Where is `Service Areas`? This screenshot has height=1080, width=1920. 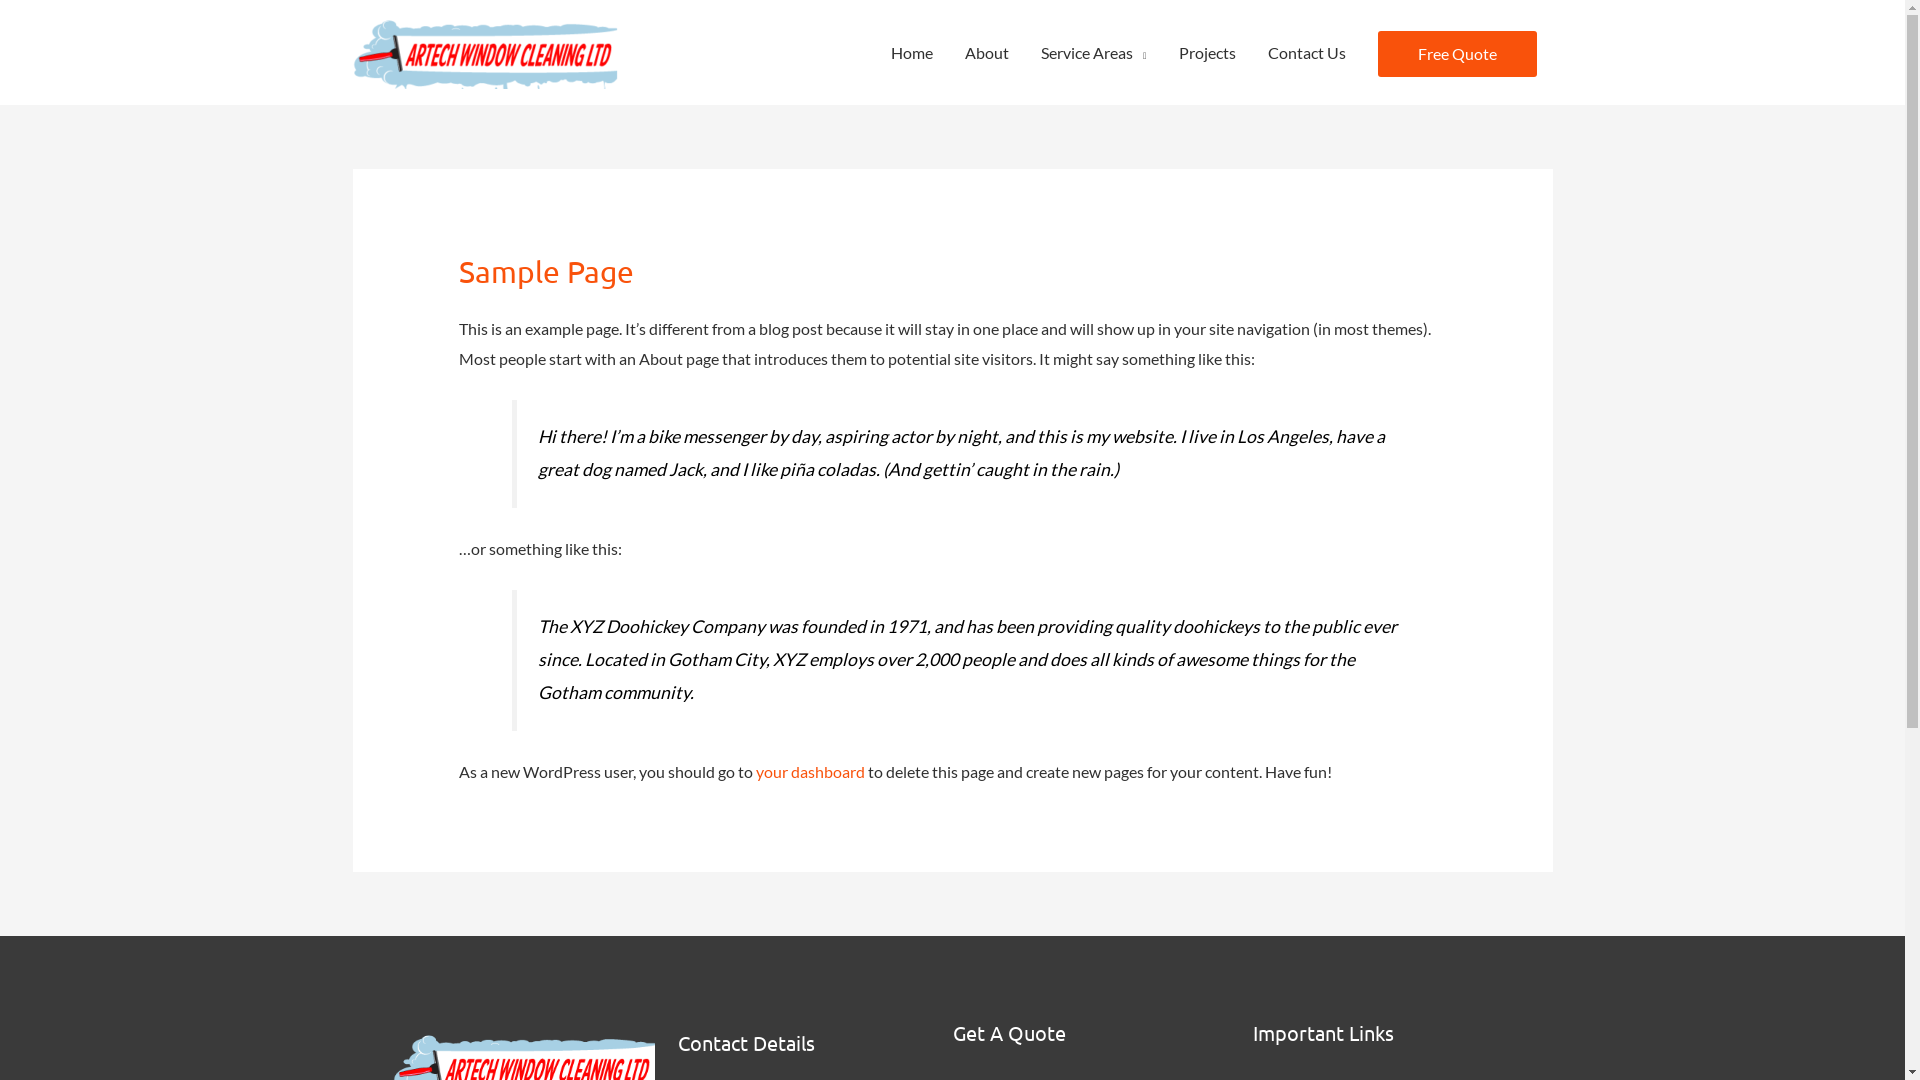
Service Areas is located at coordinates (1094, 52).